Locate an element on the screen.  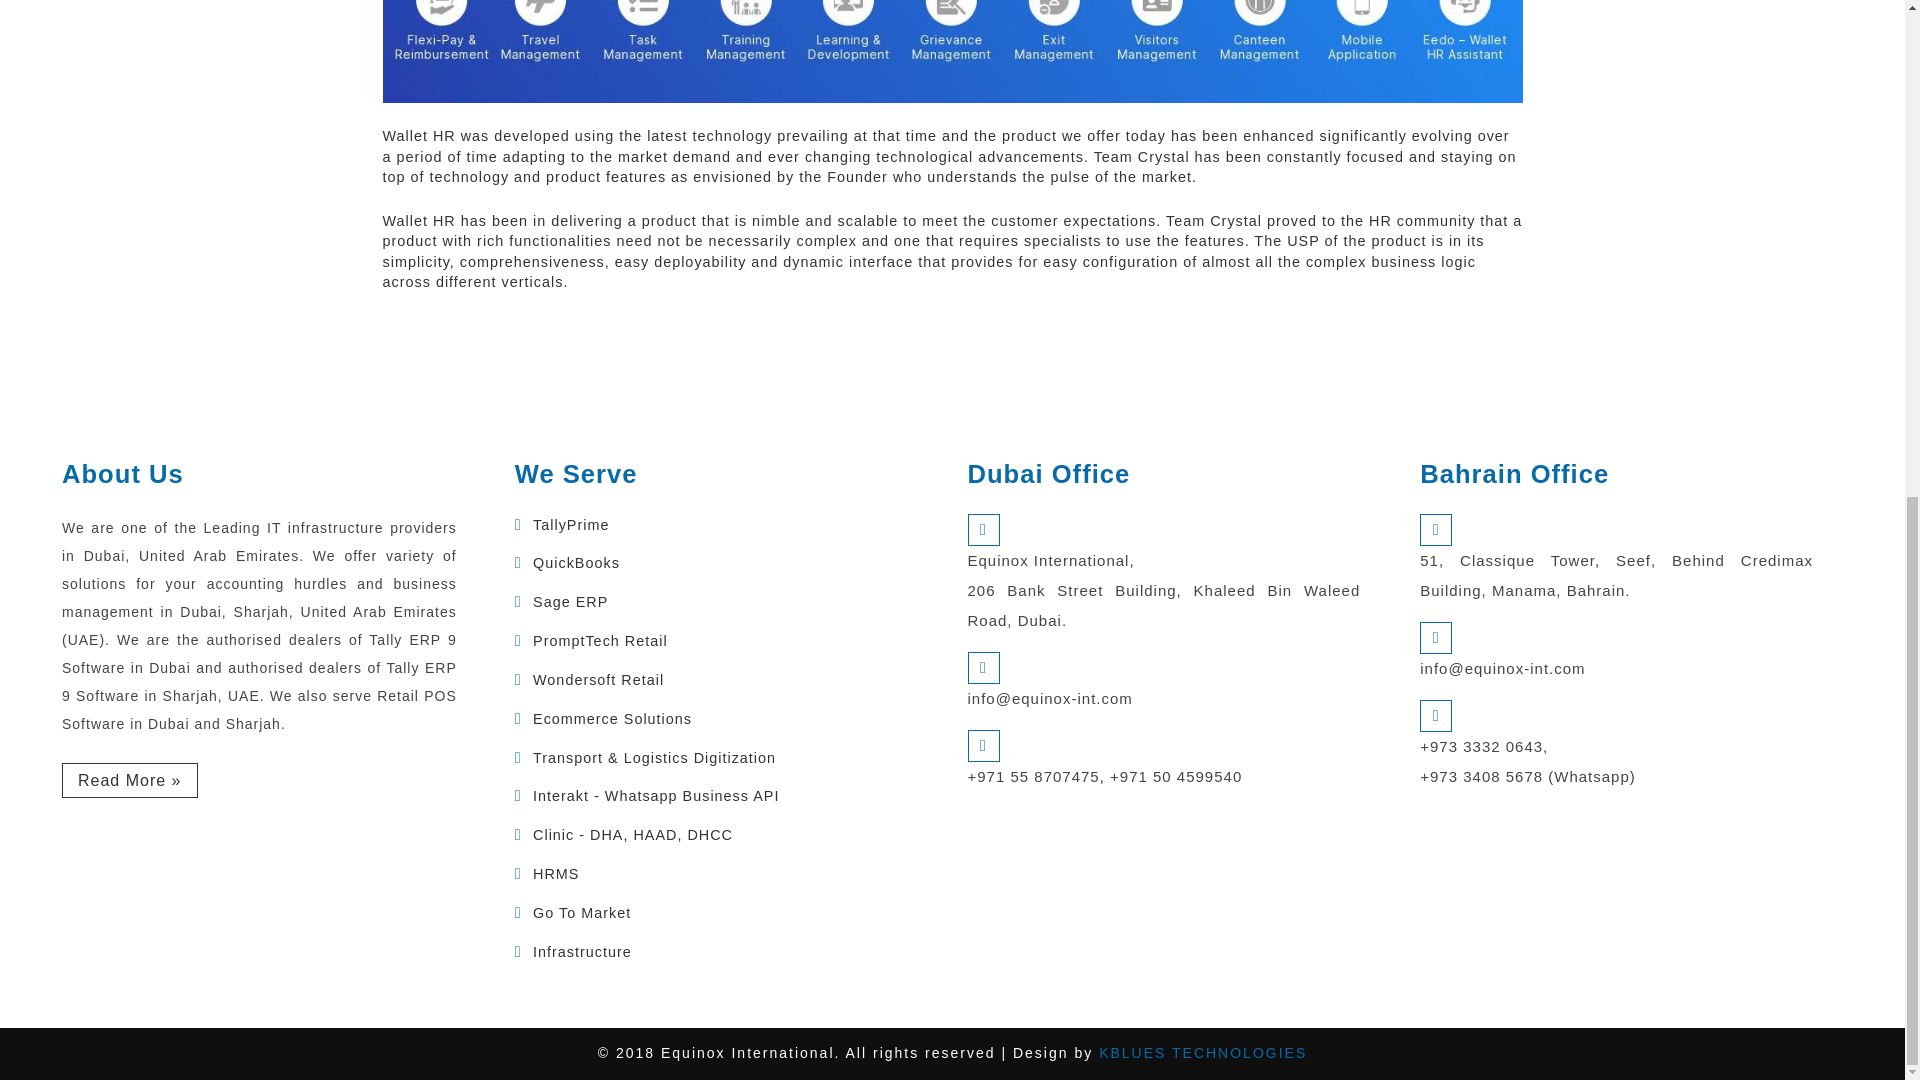
Wondersoft Retail is located at coordinates (598, 679).